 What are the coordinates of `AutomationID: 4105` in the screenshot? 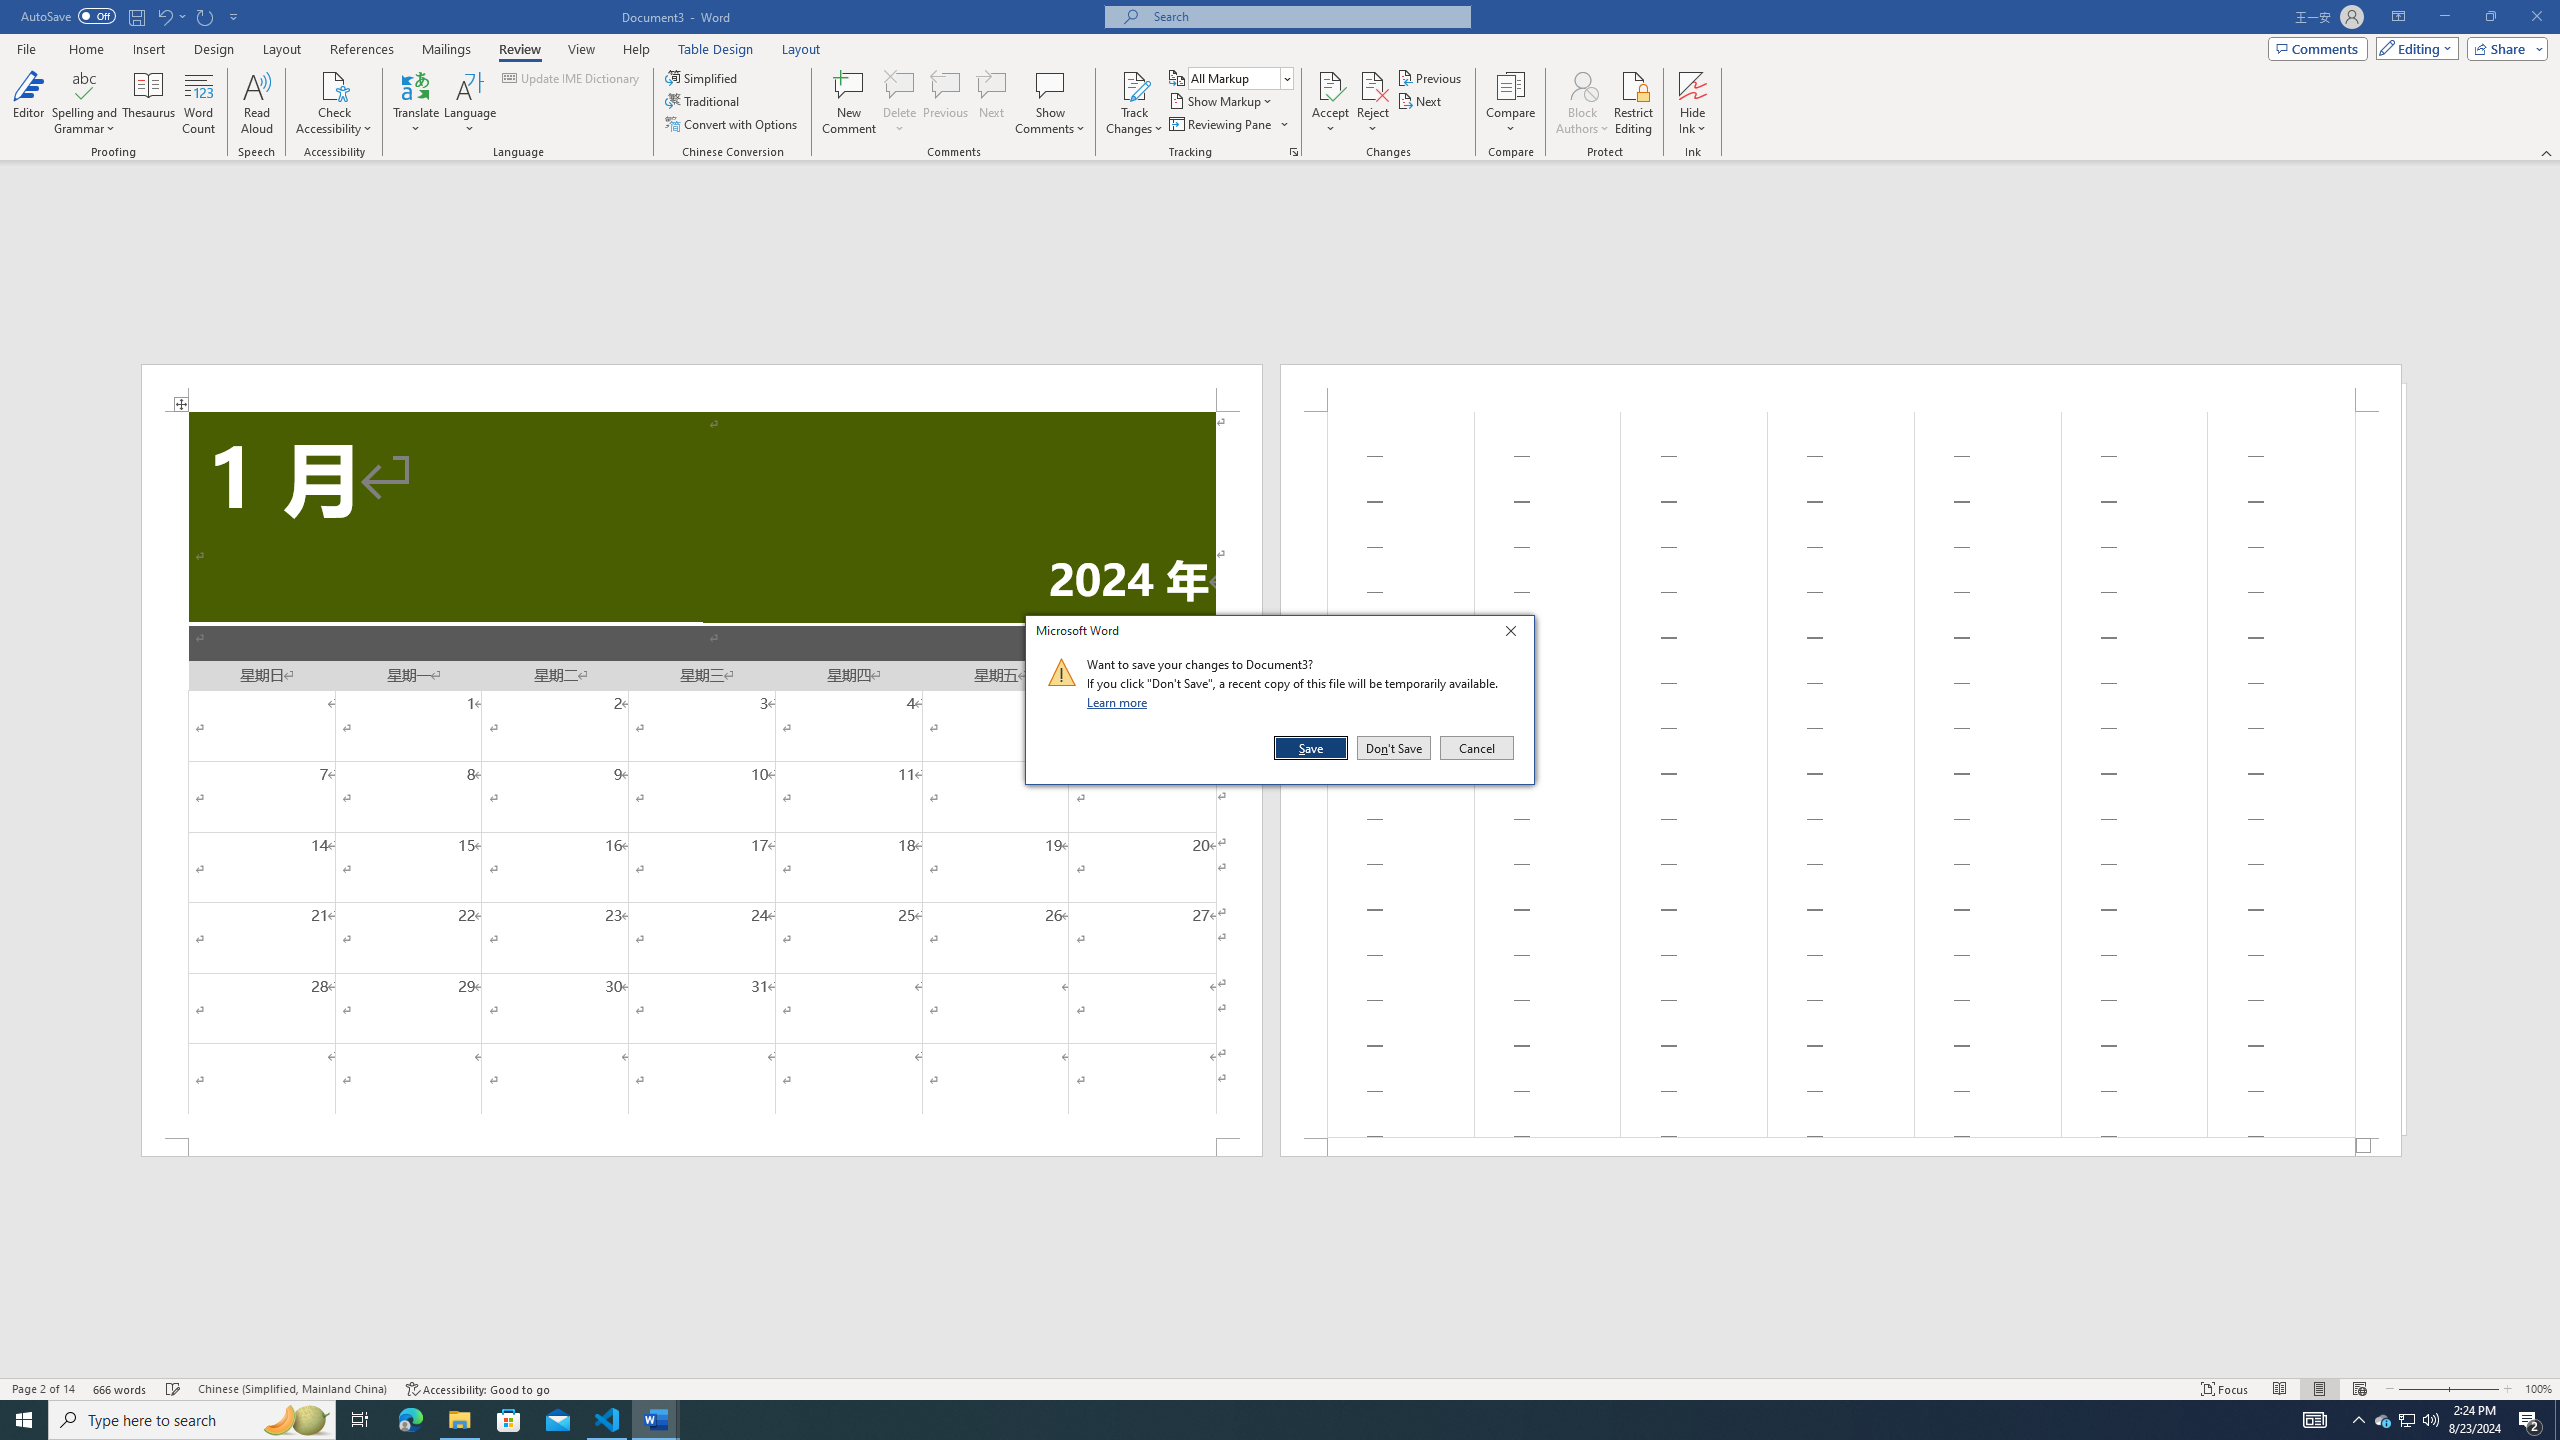 It's located at (2315, 1420).